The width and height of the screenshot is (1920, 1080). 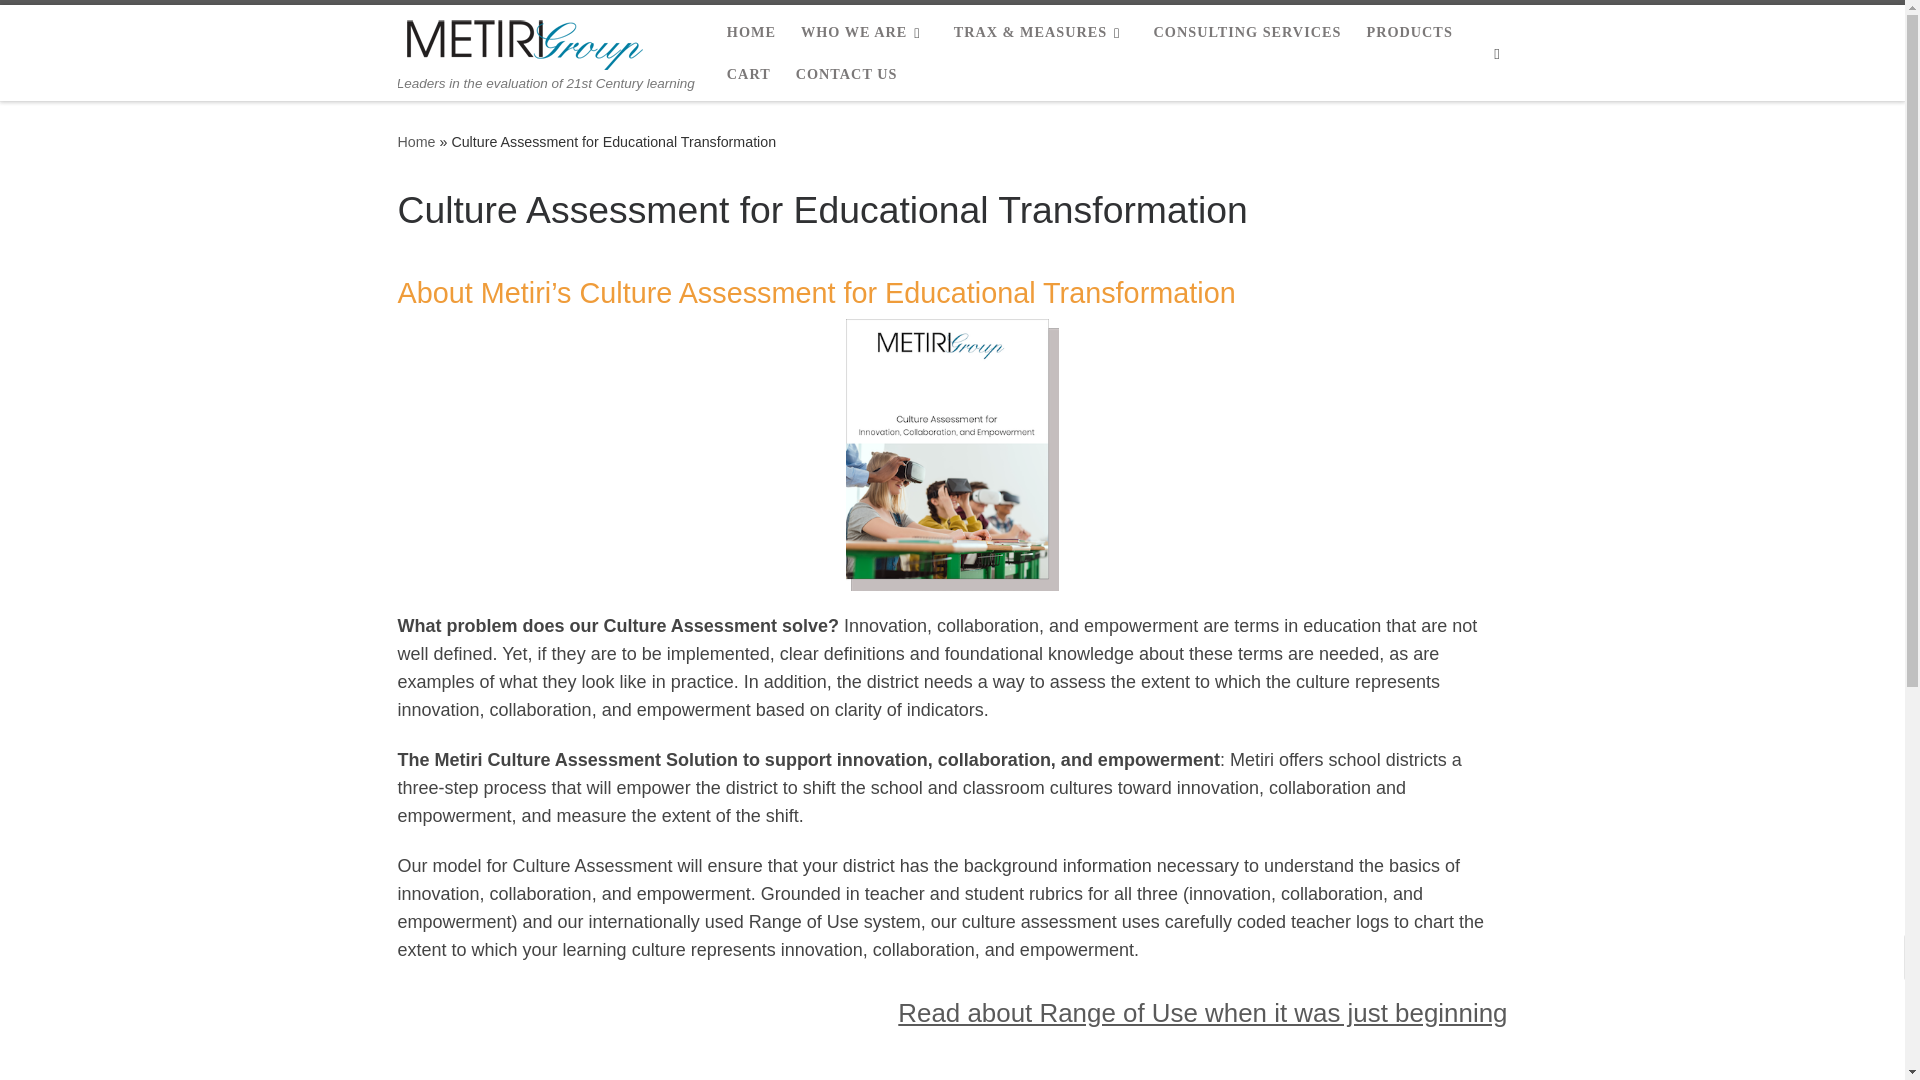 What do you see at coordinates (749, 74) in the screenshot?
I see `CART` at bounding box center [749, 74].